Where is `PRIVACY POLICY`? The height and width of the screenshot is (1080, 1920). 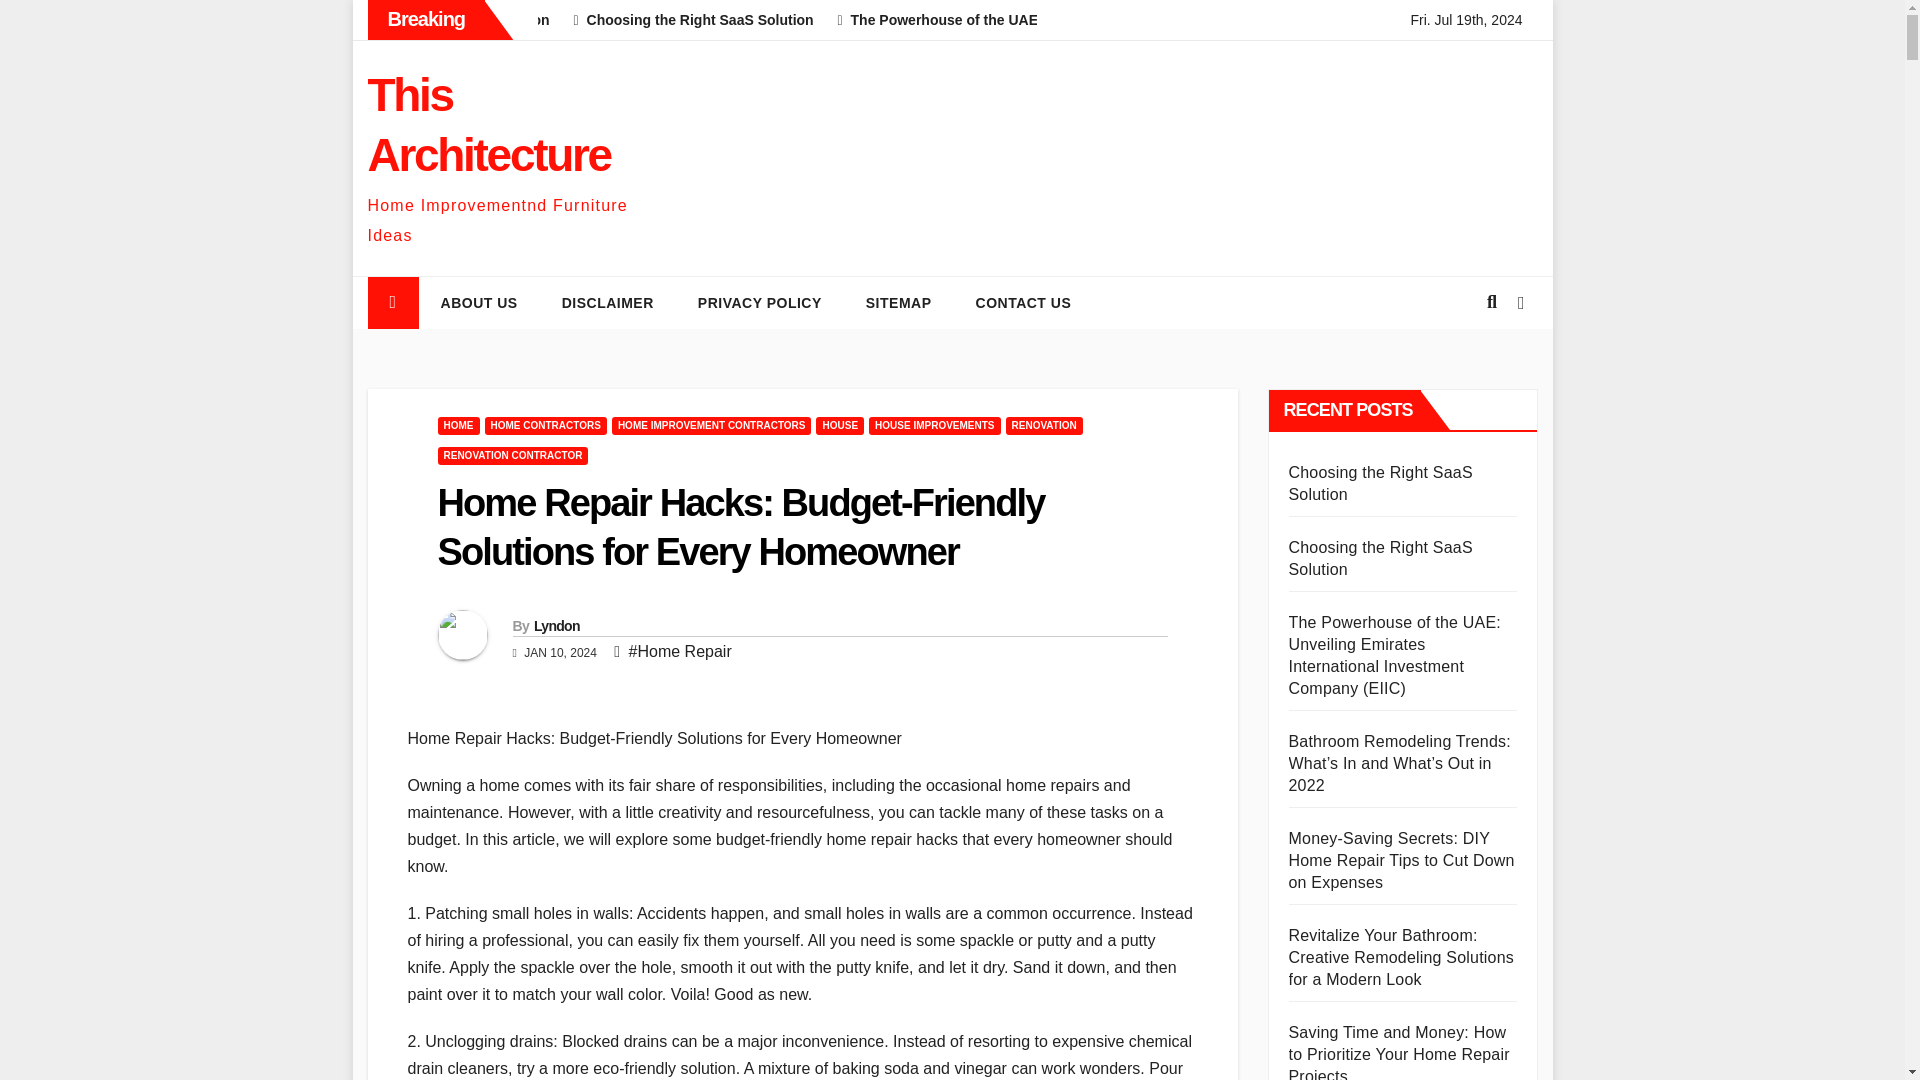
PRIVACY POLICY is located at coordinates (760, 302).